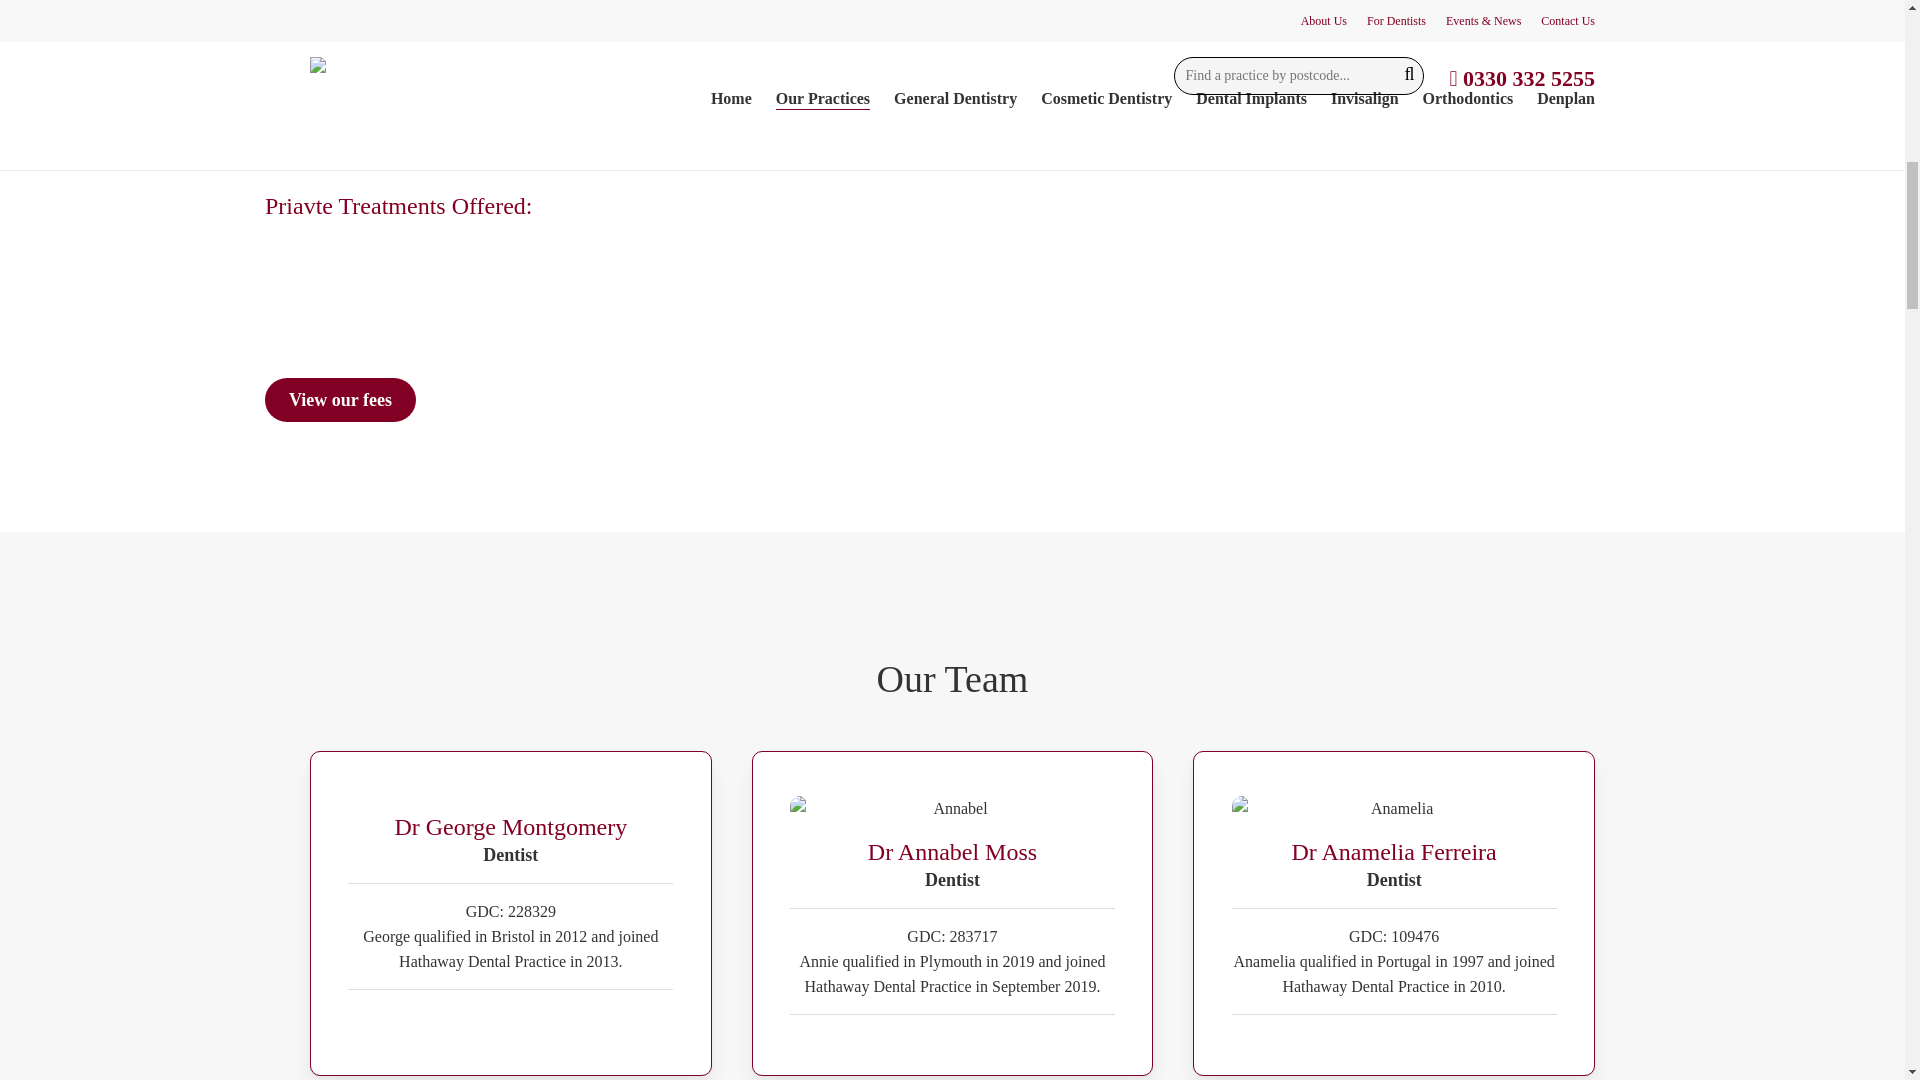 This screenshot has height=1080, width=1920. Describe the element at coordinates (340, 400) in the screenshot. I see `View our fees` at that location.